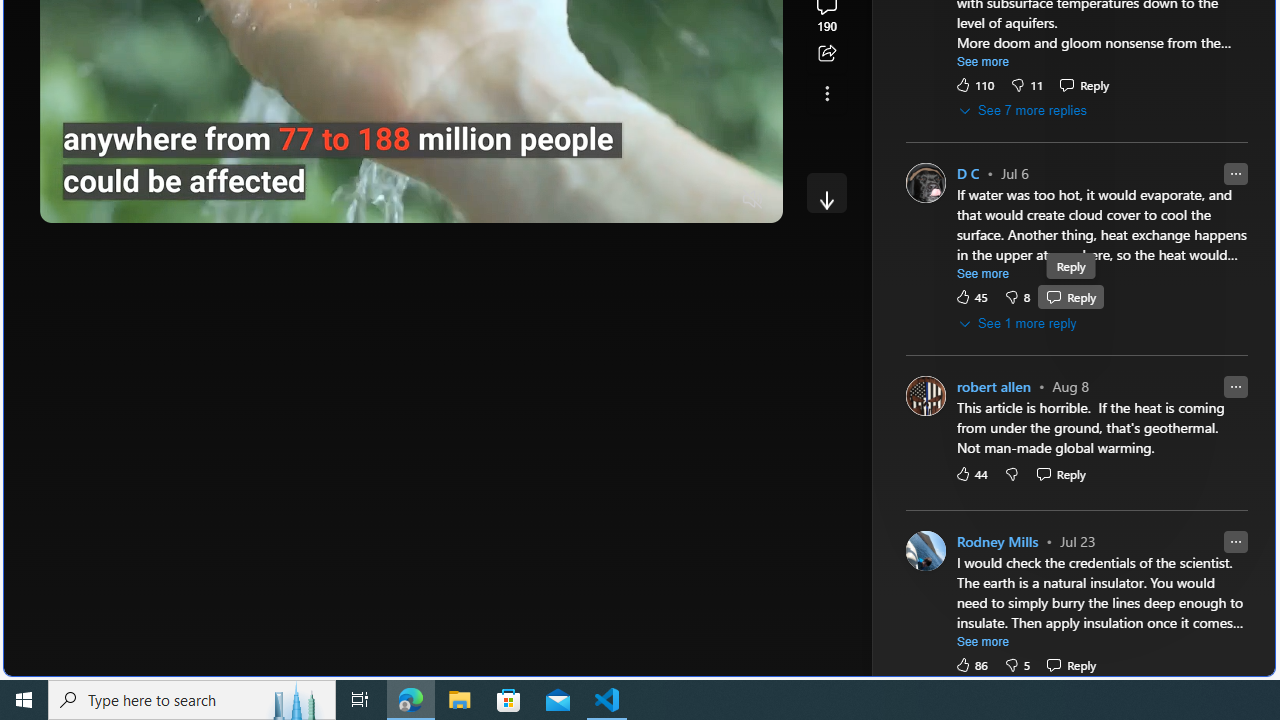 This screenshot has height=720, width=1280. What do you see at coordinates (411, 174) in the screenshot?
I see `Progress Bar` at bounding box center [411, 174].